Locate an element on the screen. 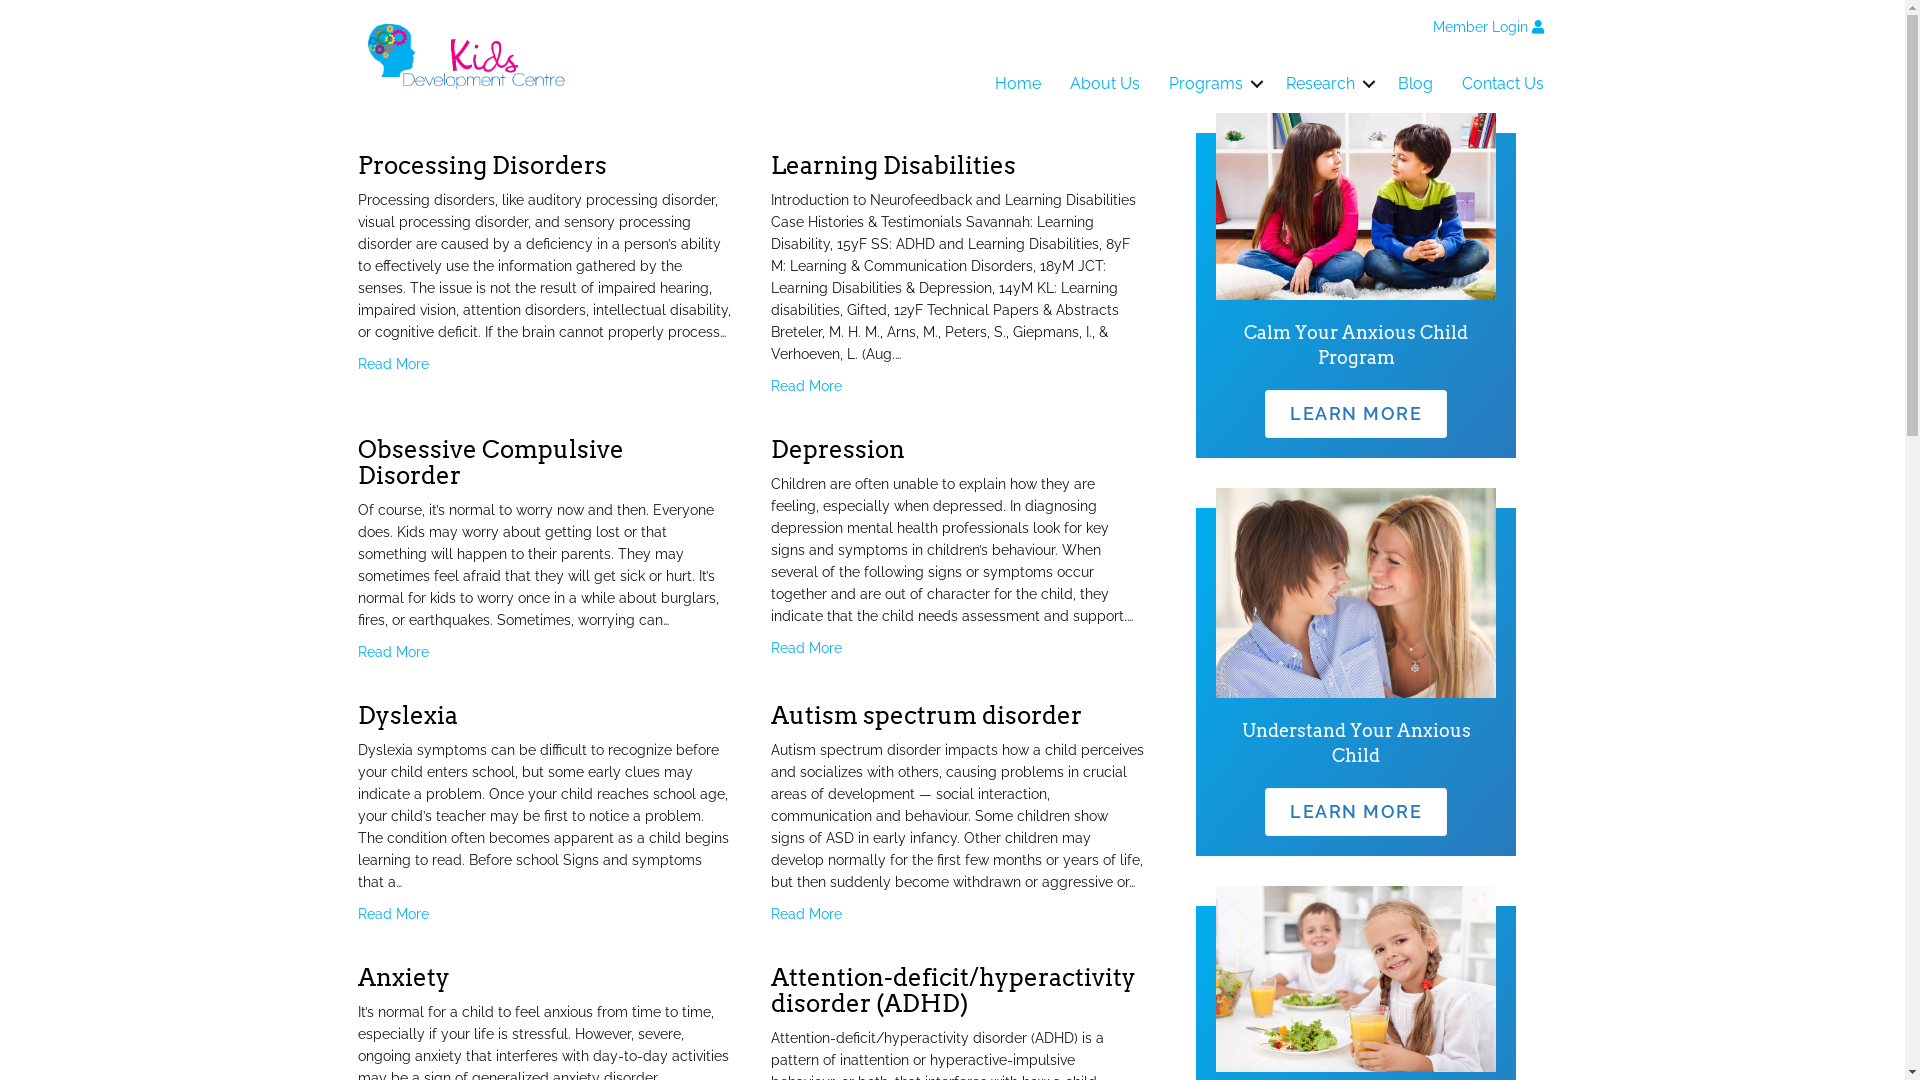  Anxiety is located at coordinates (404, 978).